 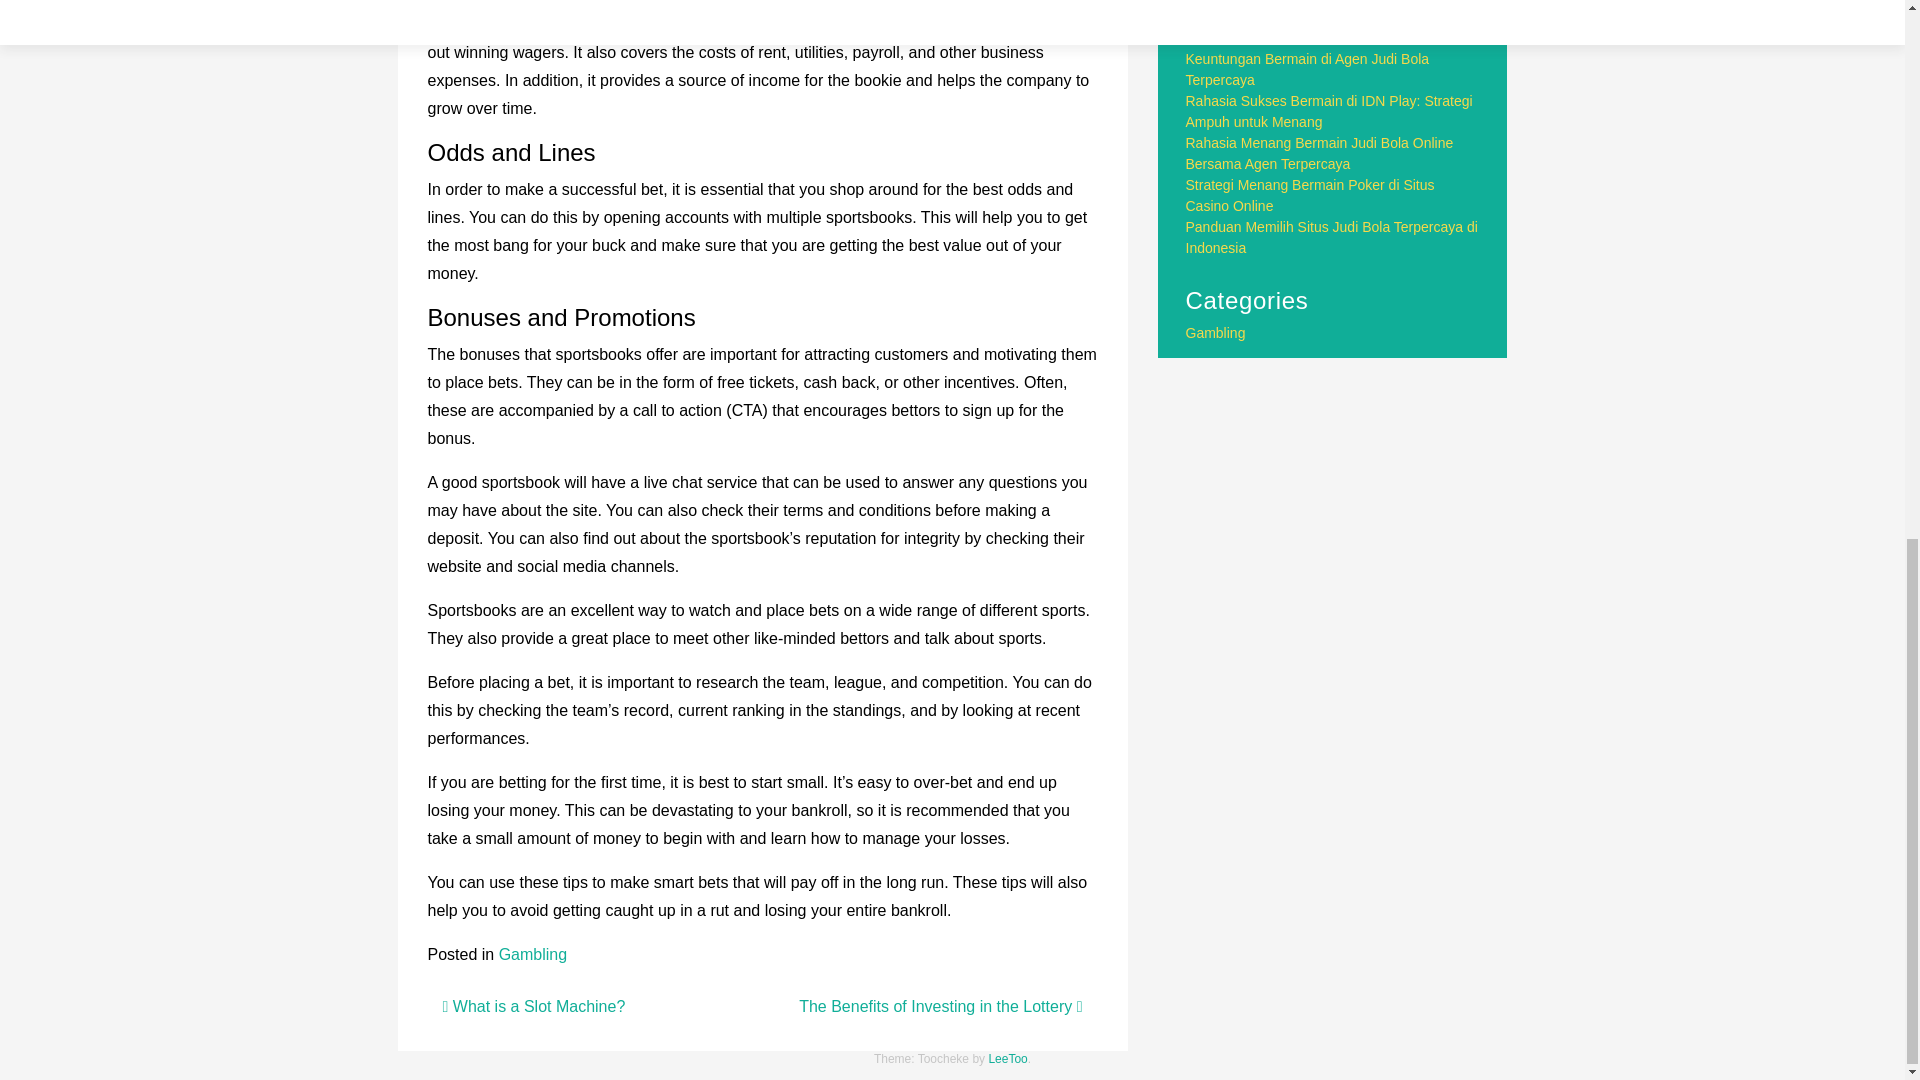 What do you see at coordinates (1216, 333) in the screenshot?
I see `Gambling` at bounding box center [1216, 333].